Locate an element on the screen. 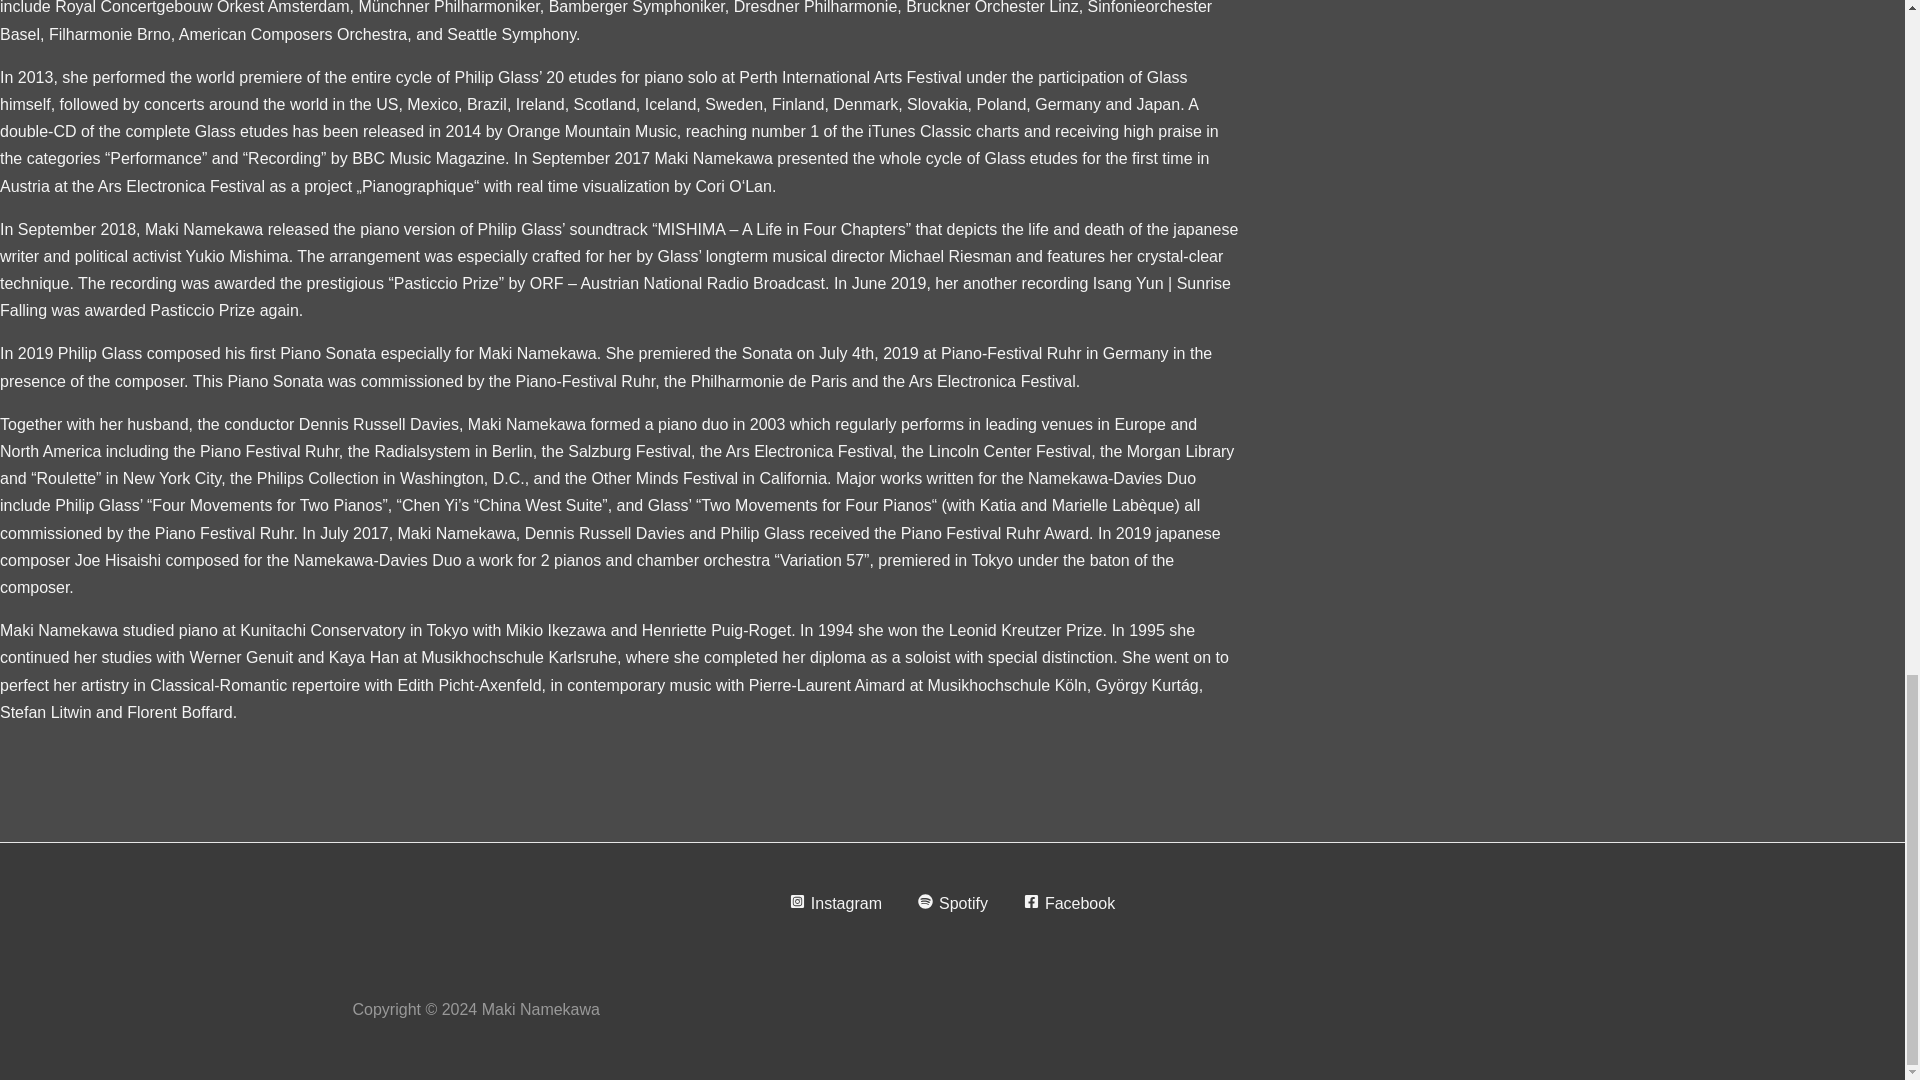 The height and width of the screenshot is (1080, 1920). Instagram is located at coordinates (836, 903).